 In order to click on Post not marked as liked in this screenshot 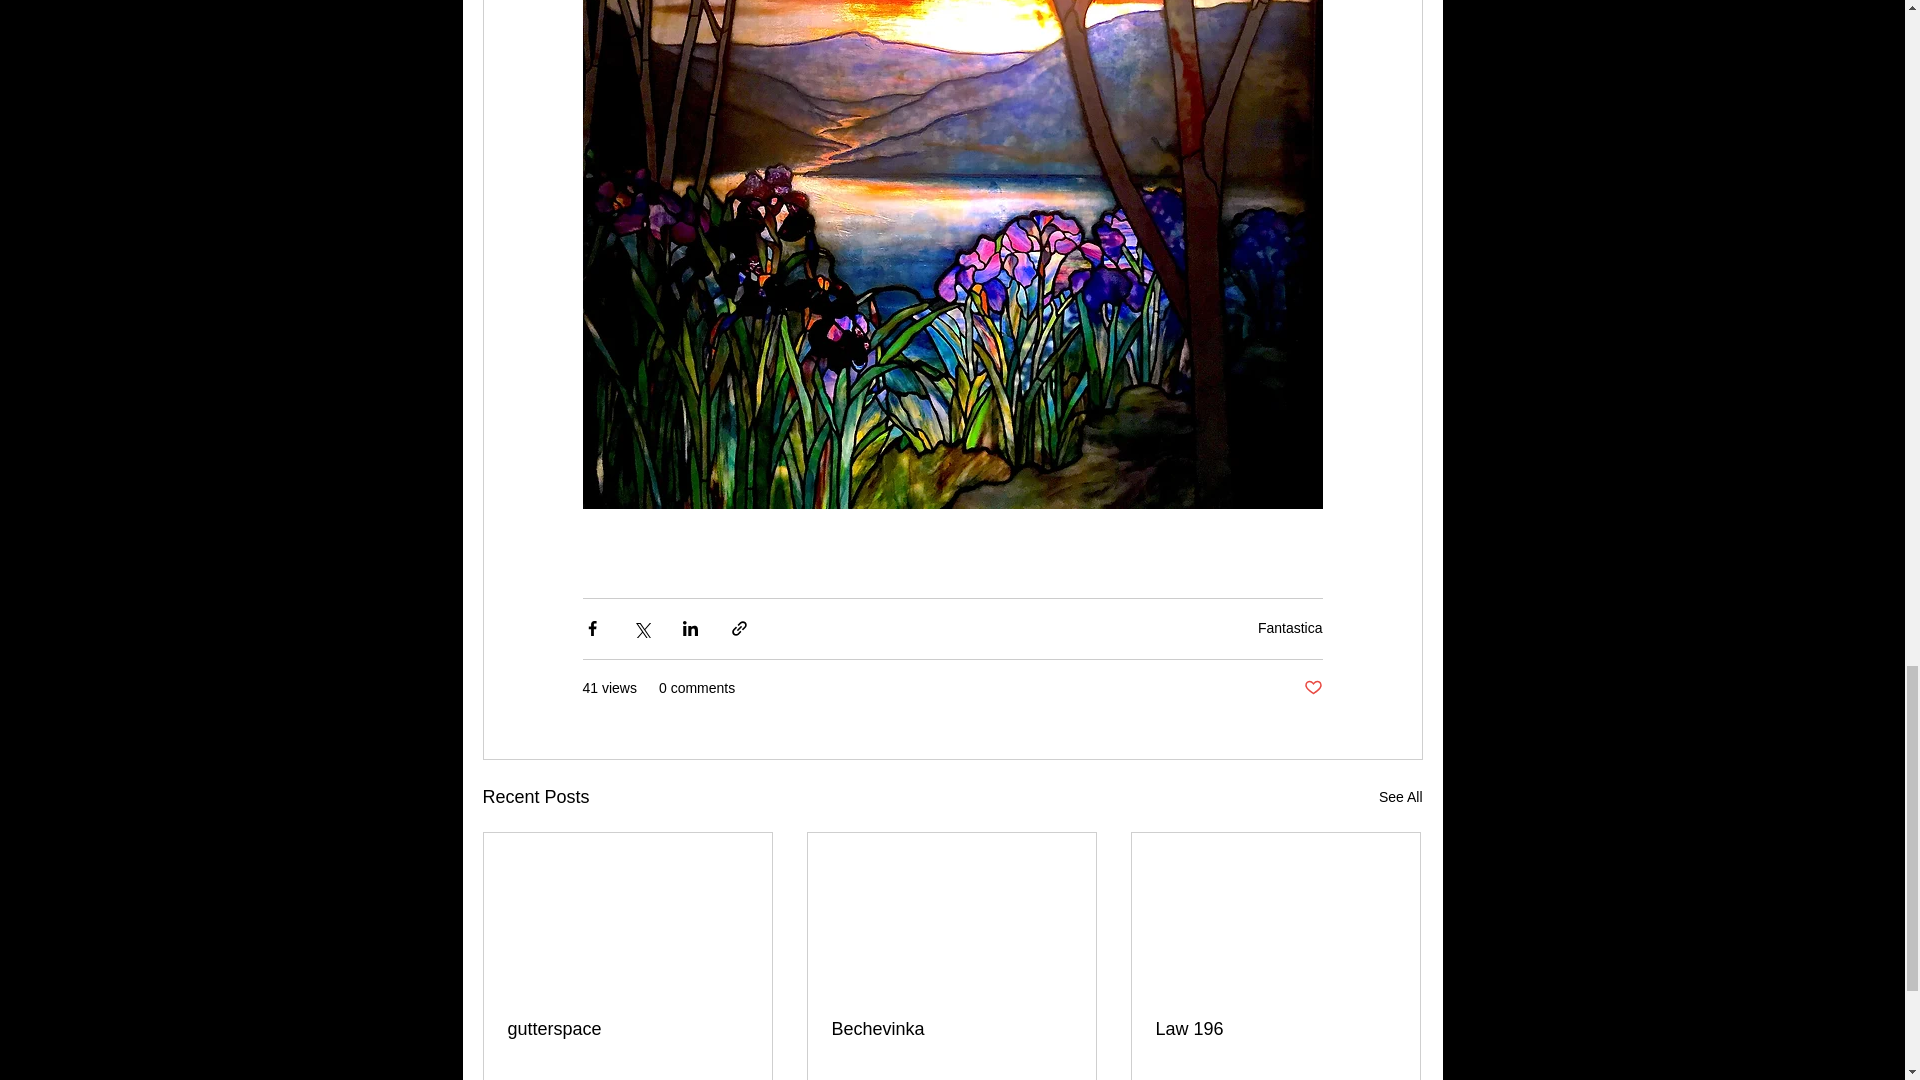, I will do `click(1312, 688)`.